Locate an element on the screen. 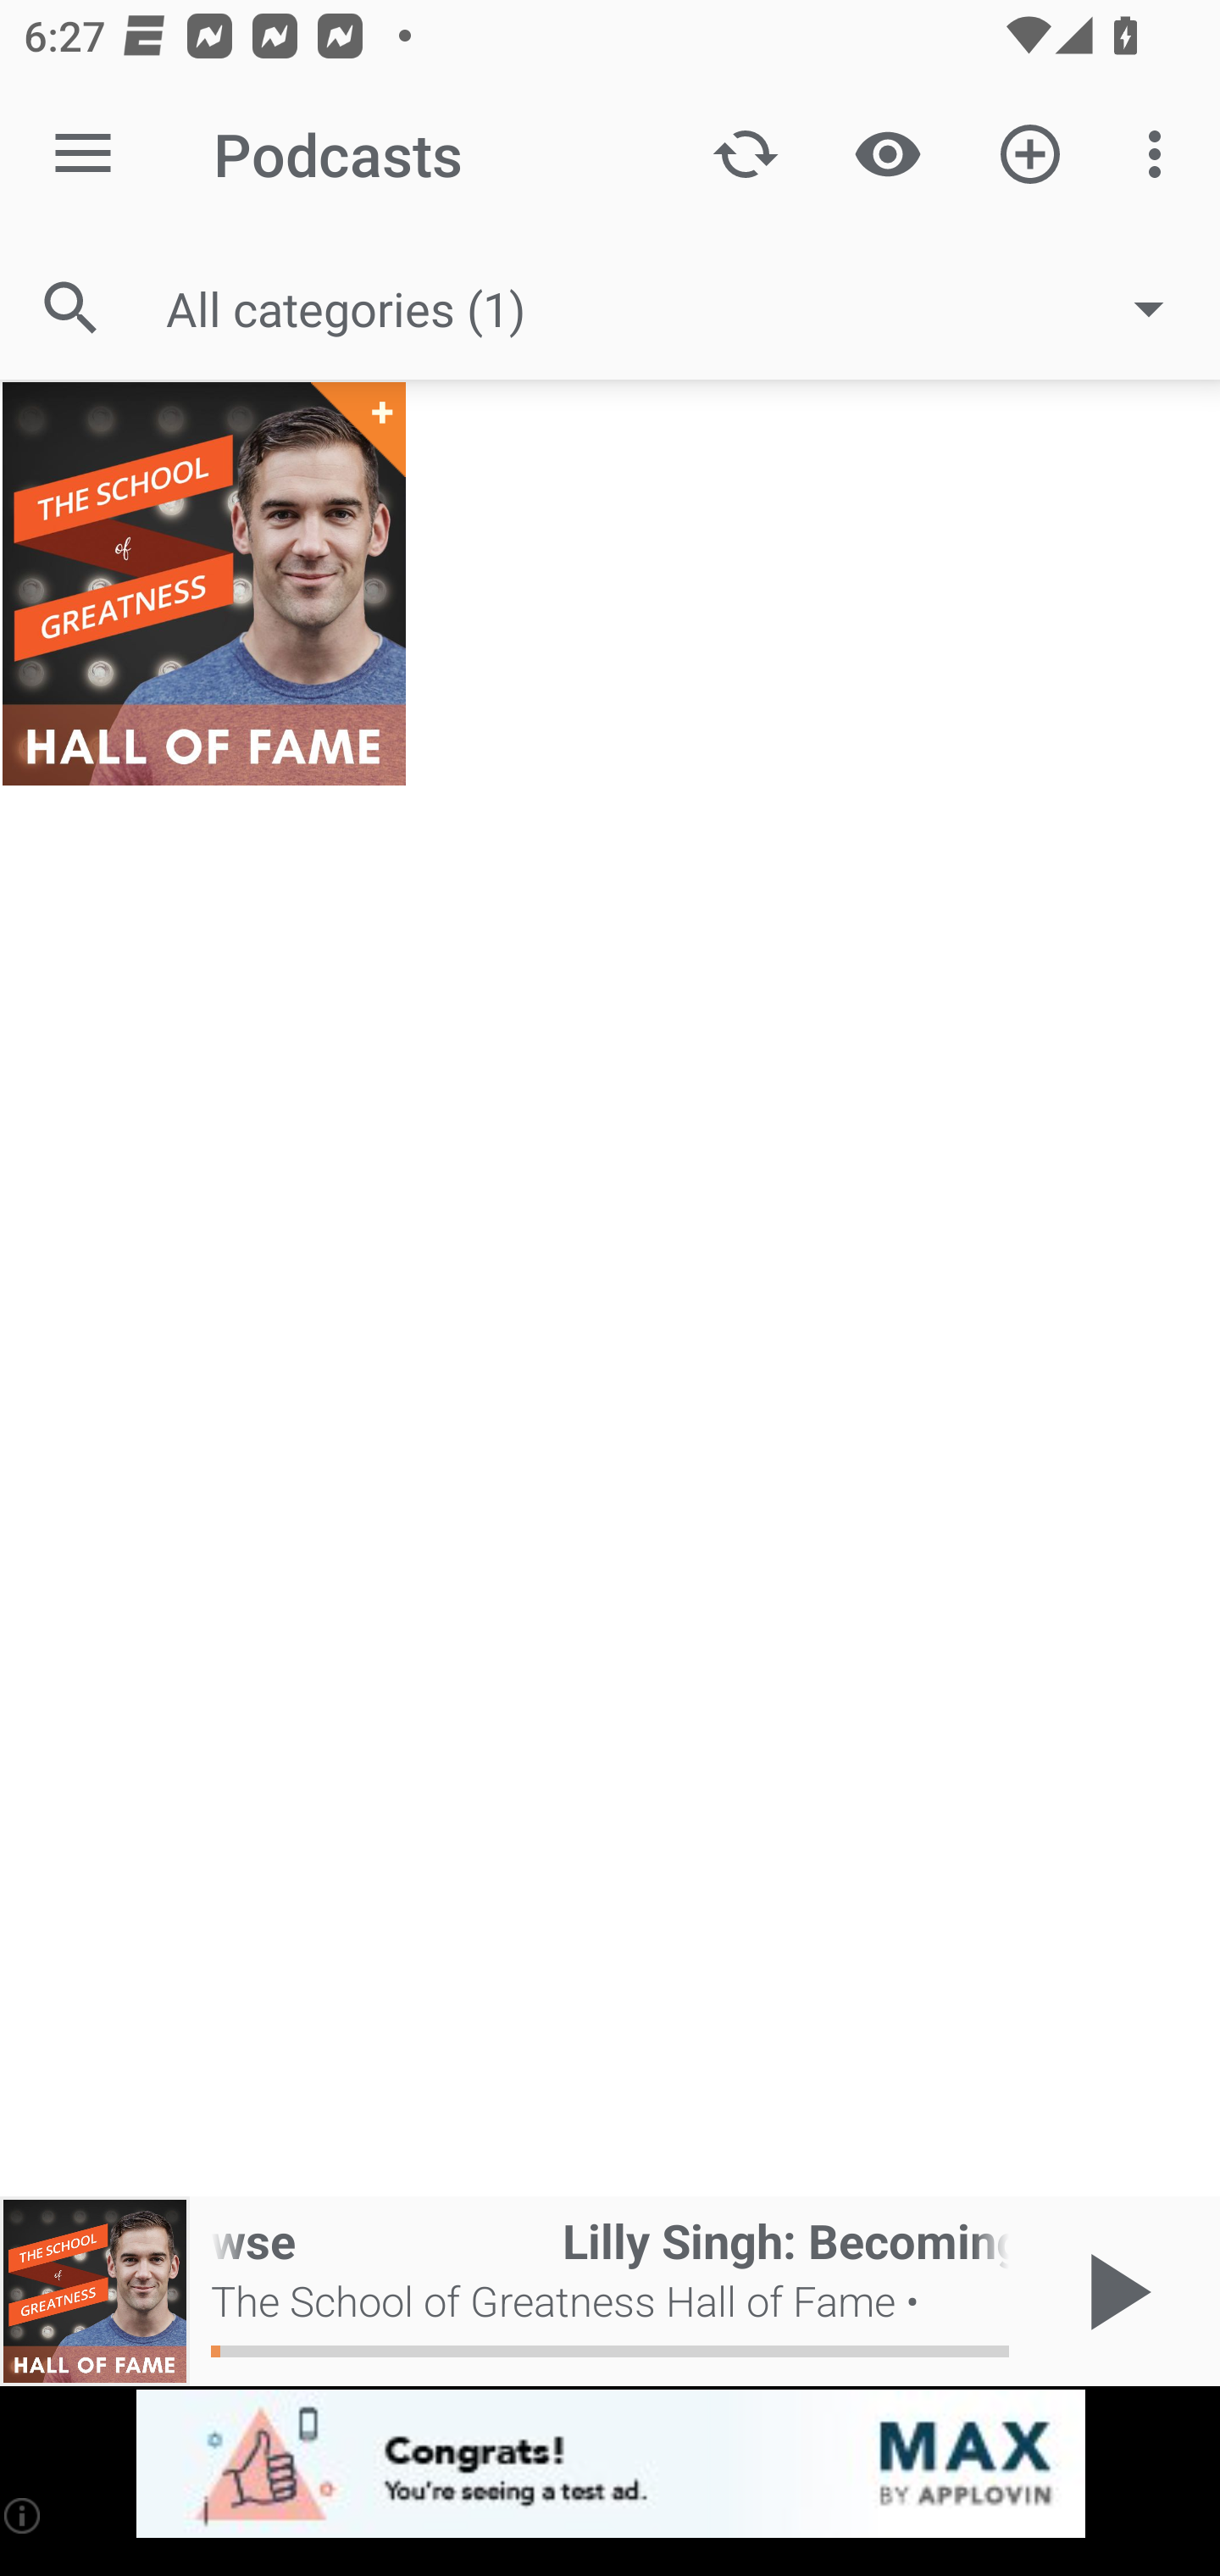  Search is located at coordinates (71, 307).